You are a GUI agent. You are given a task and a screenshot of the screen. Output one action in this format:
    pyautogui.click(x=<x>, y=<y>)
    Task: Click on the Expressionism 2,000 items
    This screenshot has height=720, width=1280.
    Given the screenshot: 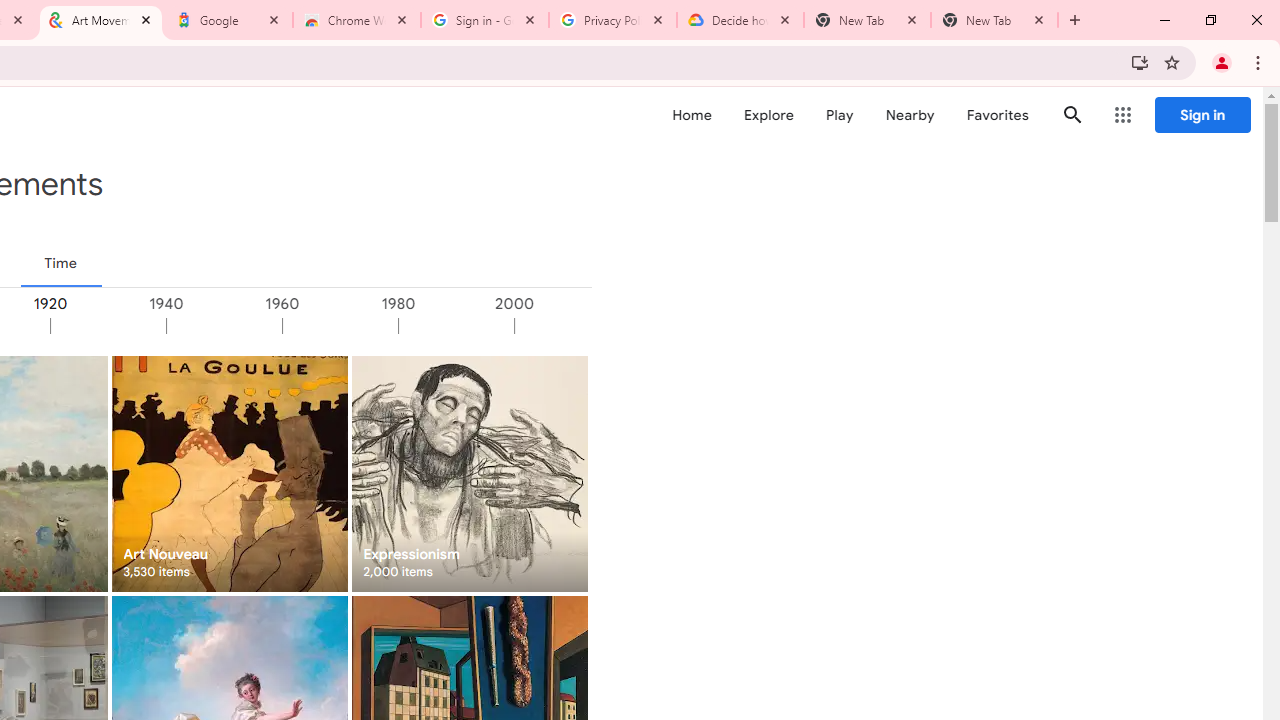 What is the action you would take?
    pyautogui.click(x=468, y=473)
    